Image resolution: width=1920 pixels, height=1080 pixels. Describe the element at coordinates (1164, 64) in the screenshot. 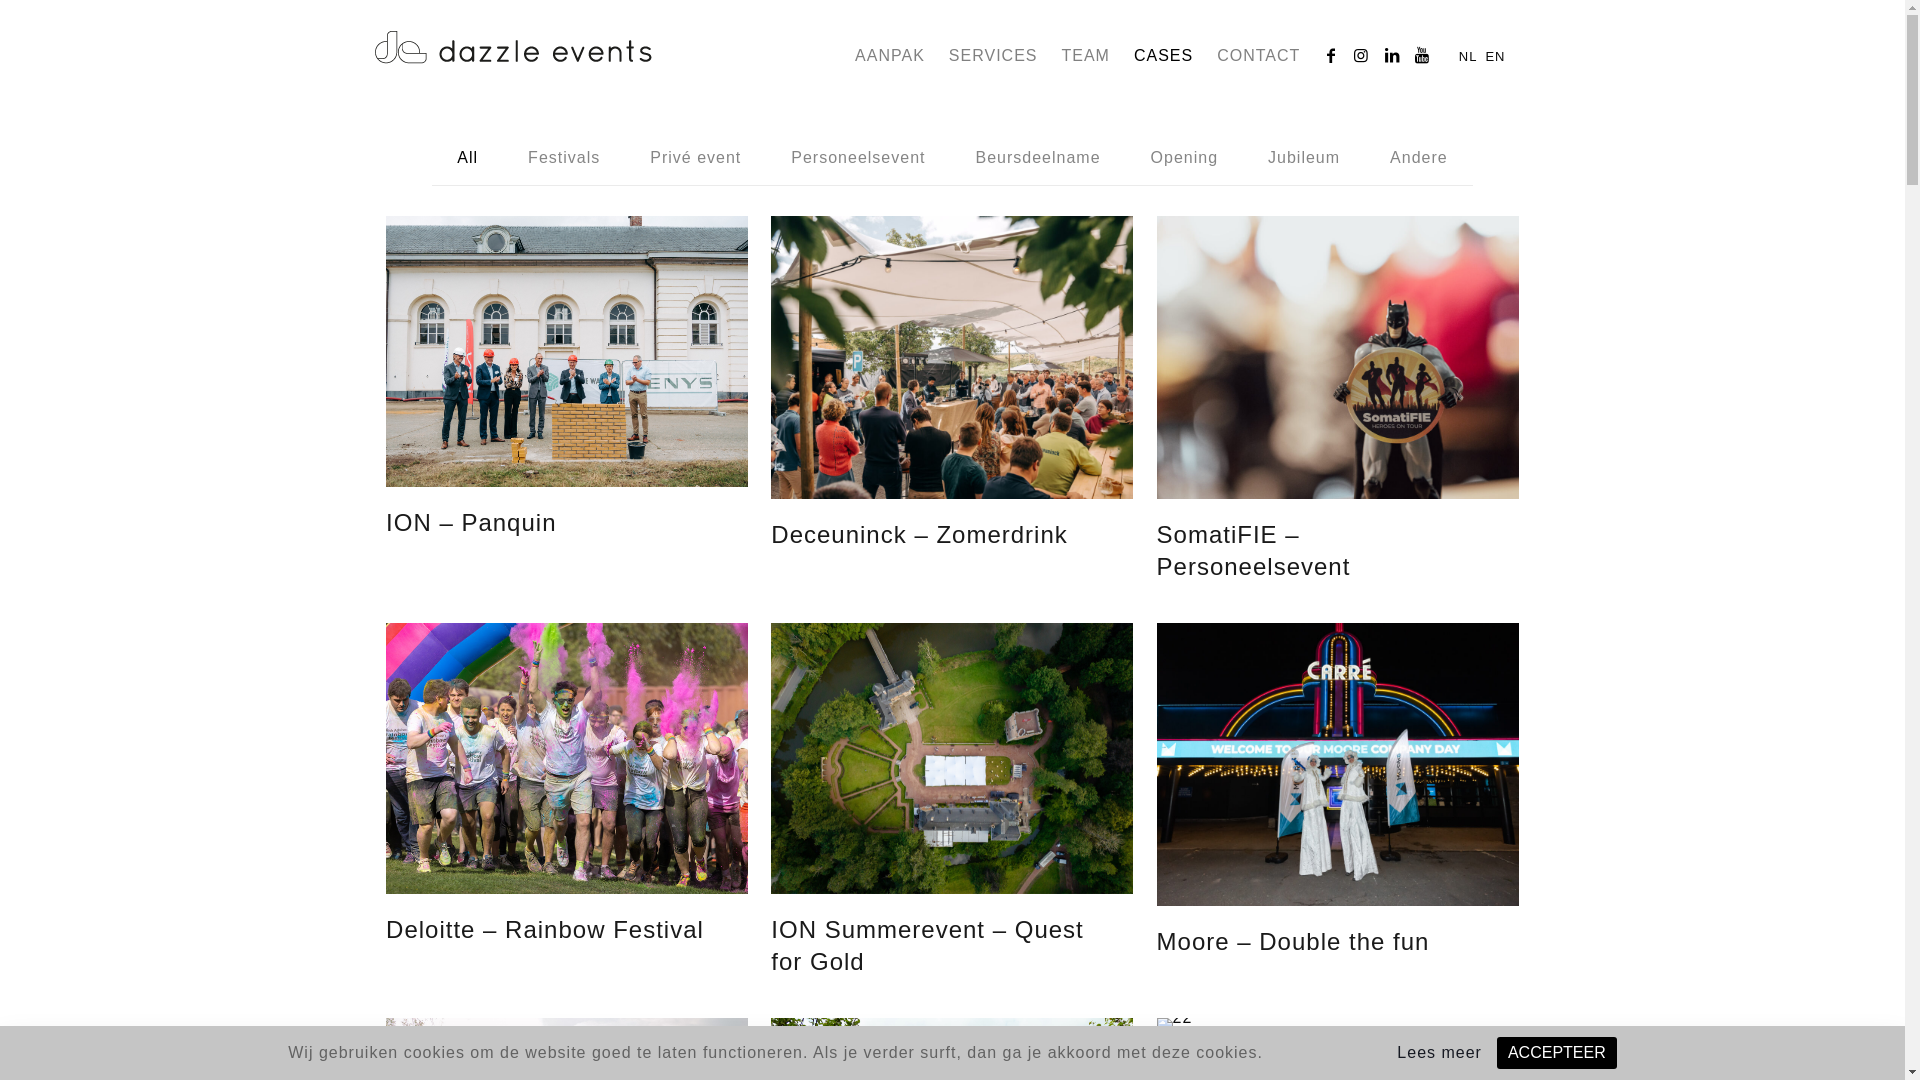

I see `CASES` at that location.